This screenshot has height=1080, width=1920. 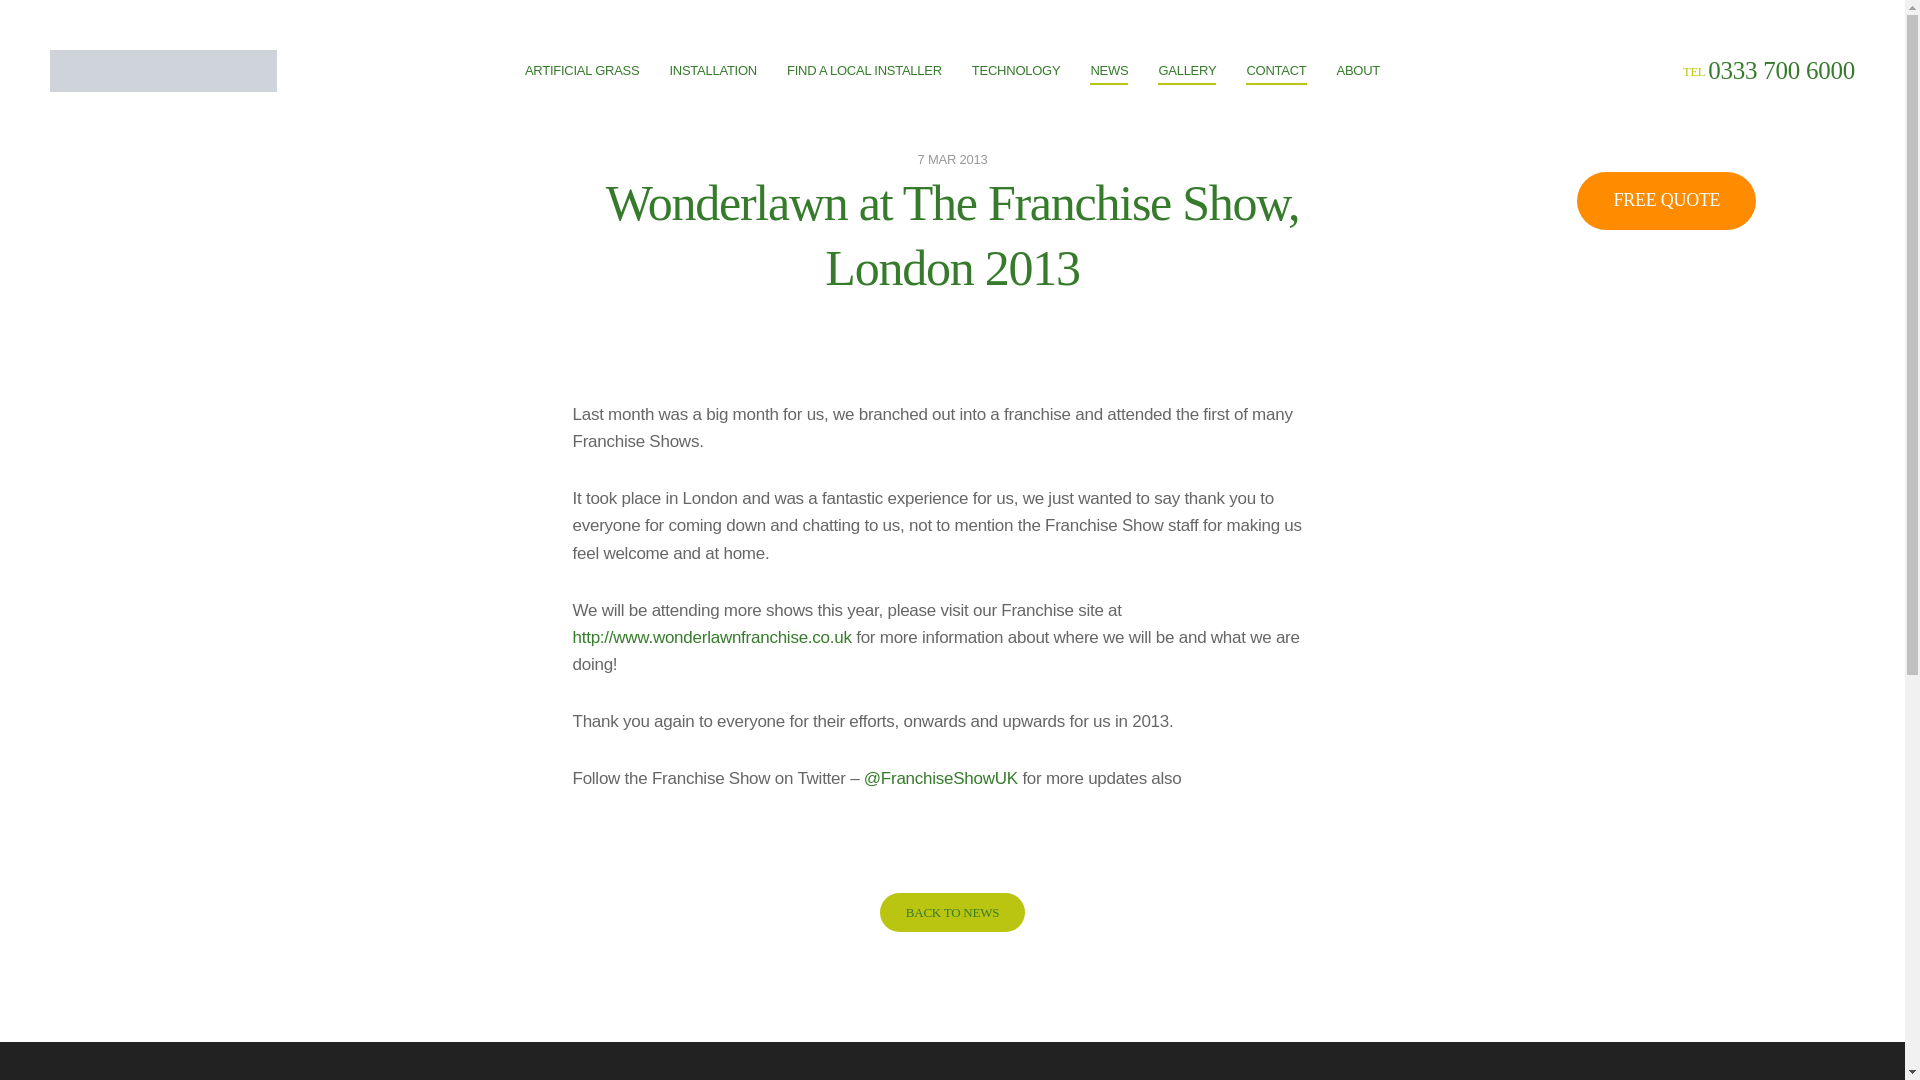 I want to click on GALLERY, so click(x=1186, y=72).